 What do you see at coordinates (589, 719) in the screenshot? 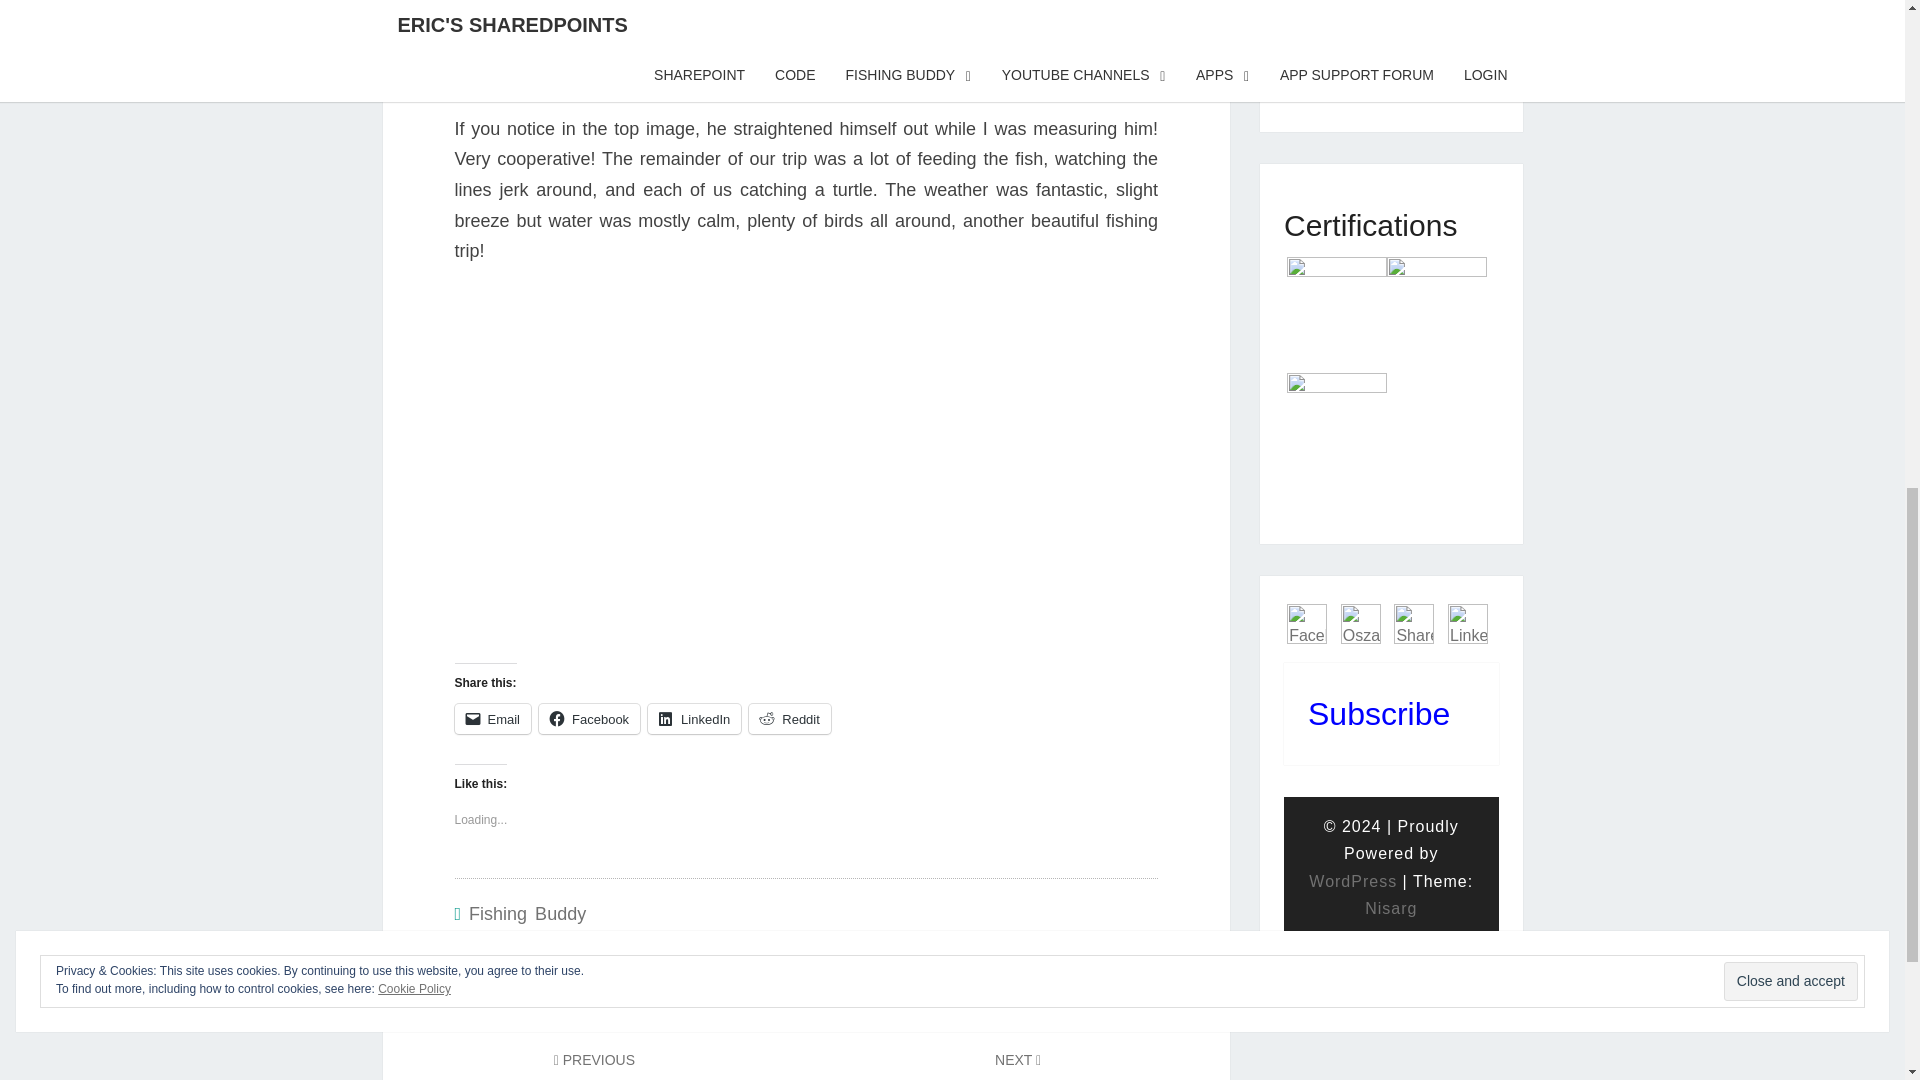
I see `Click to share on Facebook` at bounding box center [589, 719].